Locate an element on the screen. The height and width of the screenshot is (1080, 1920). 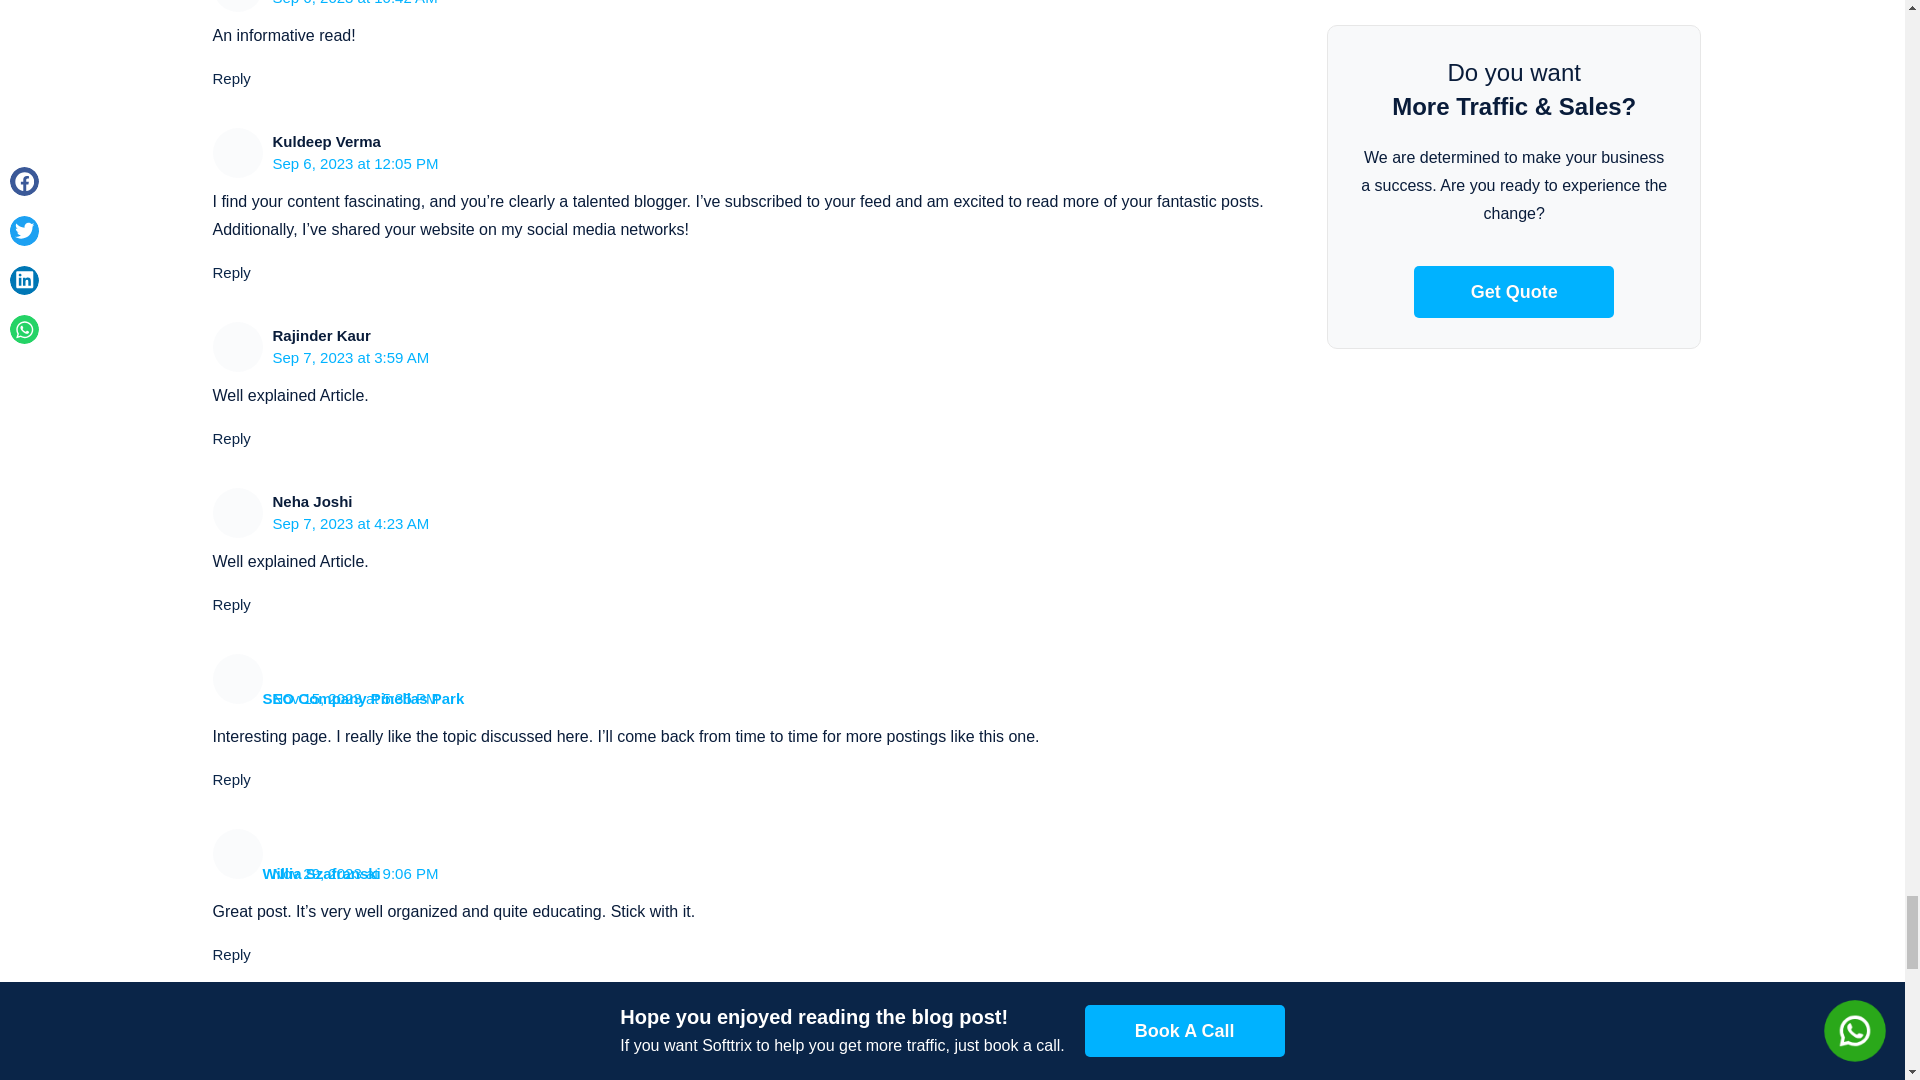
Reply is located at coordinates (230, 438).